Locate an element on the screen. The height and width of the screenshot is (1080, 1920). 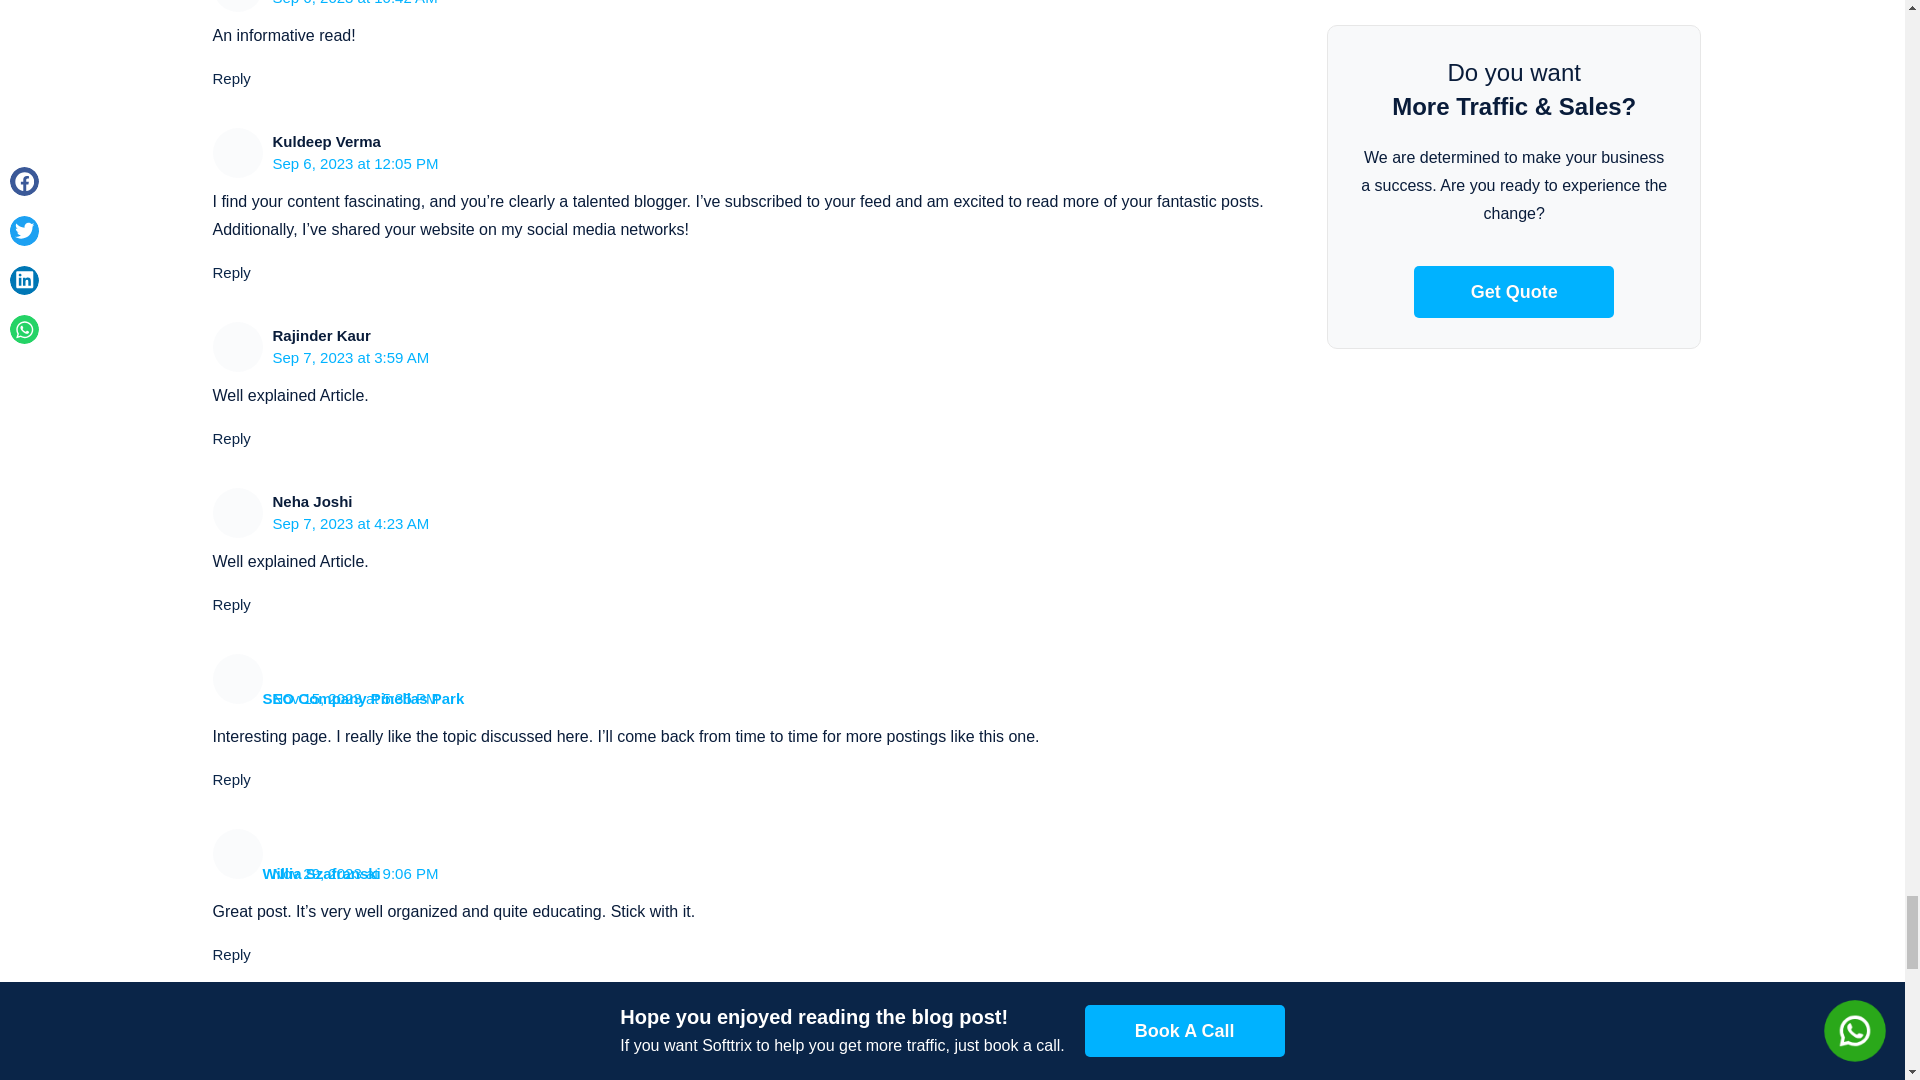
Reply is located at coordinates (230, 438).